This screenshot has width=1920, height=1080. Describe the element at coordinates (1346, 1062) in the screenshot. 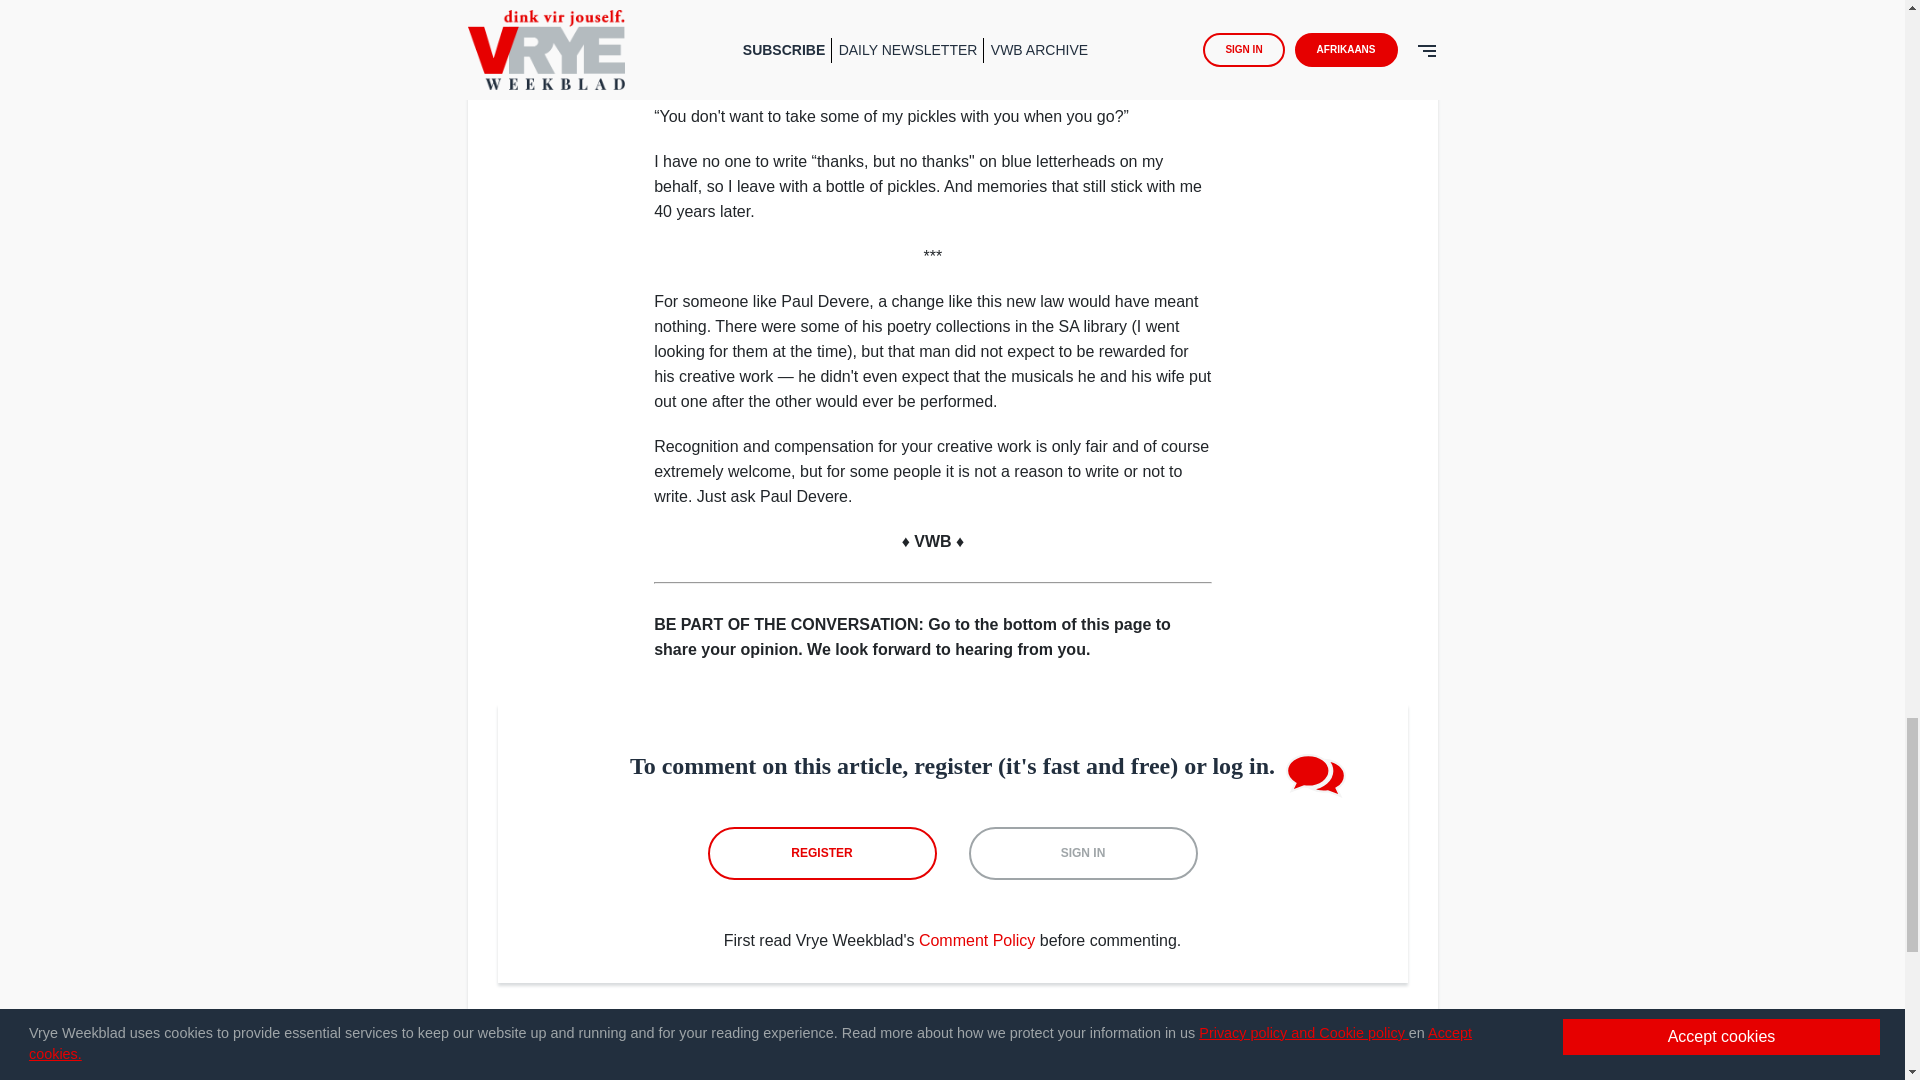

I see `Courts are not the forum for this debate` at that location.